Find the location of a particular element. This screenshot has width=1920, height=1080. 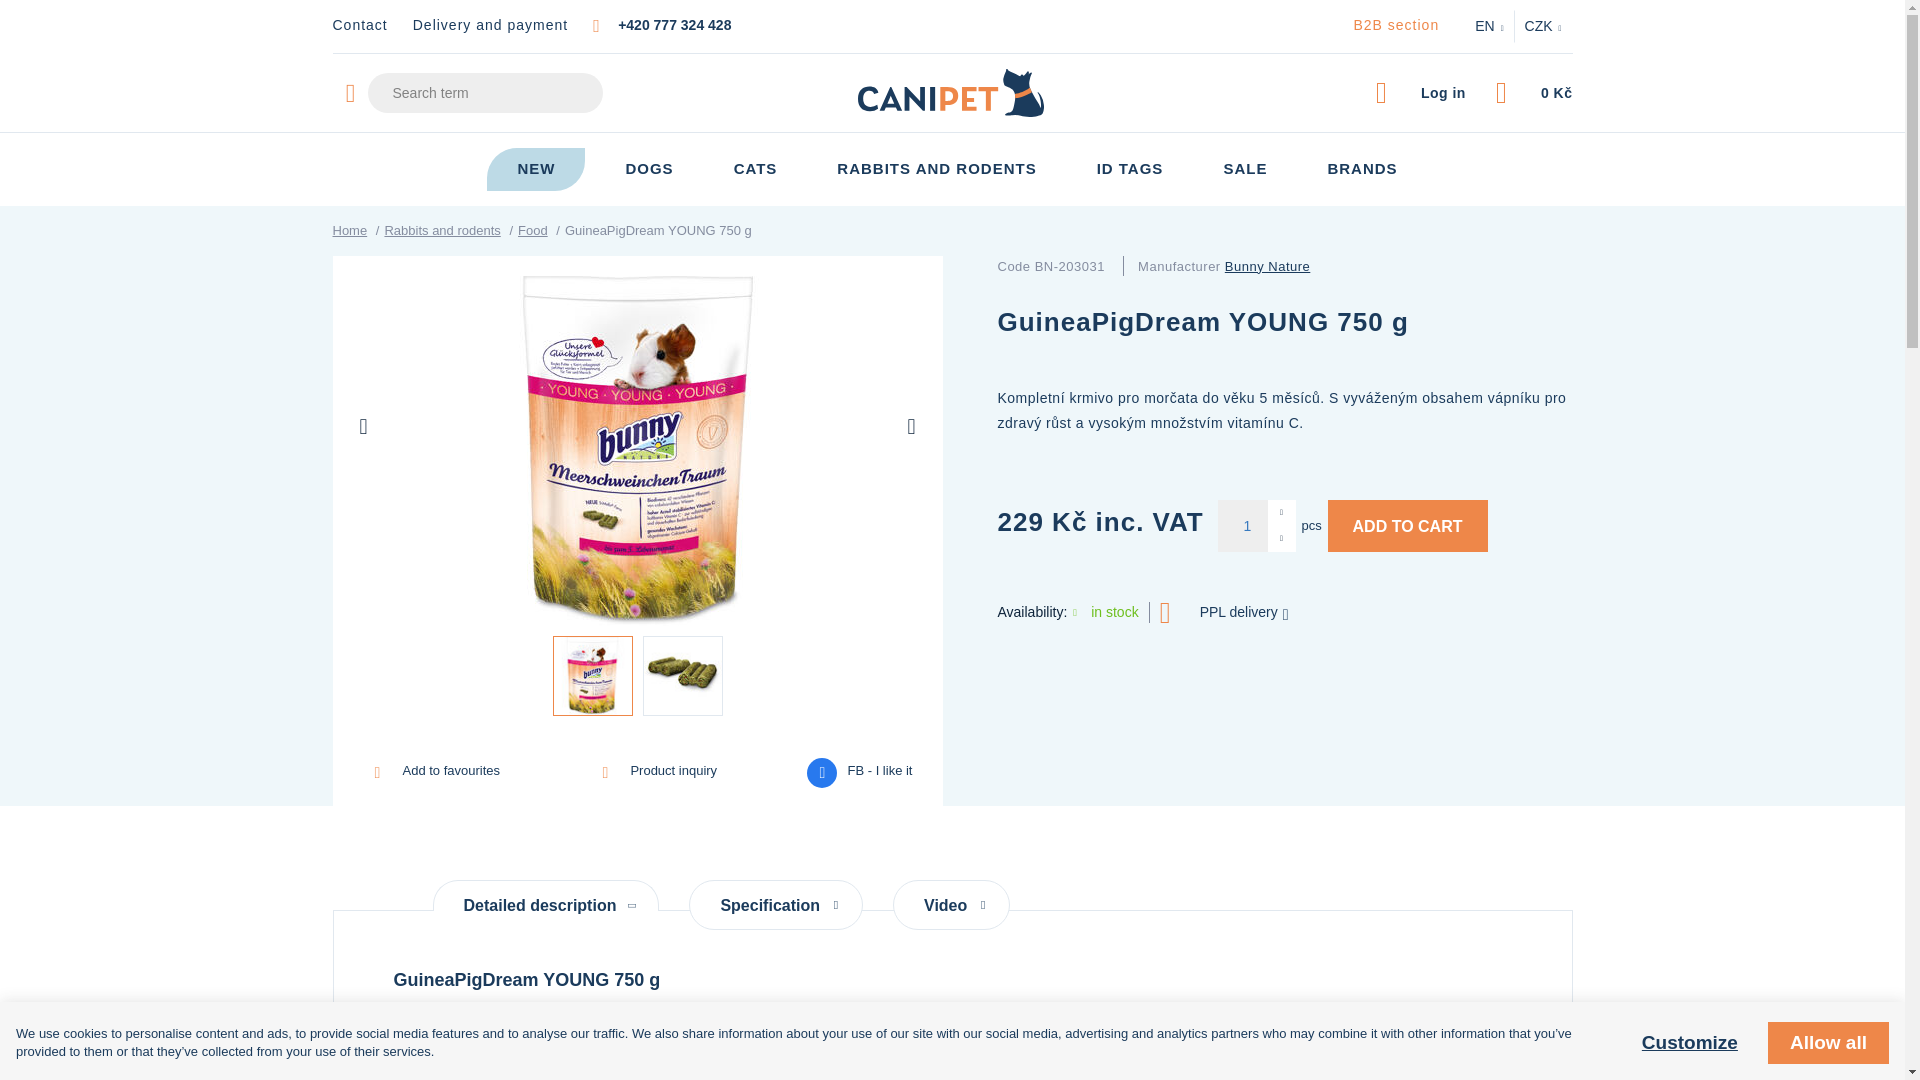

Video is located at coordinates (950, 904).